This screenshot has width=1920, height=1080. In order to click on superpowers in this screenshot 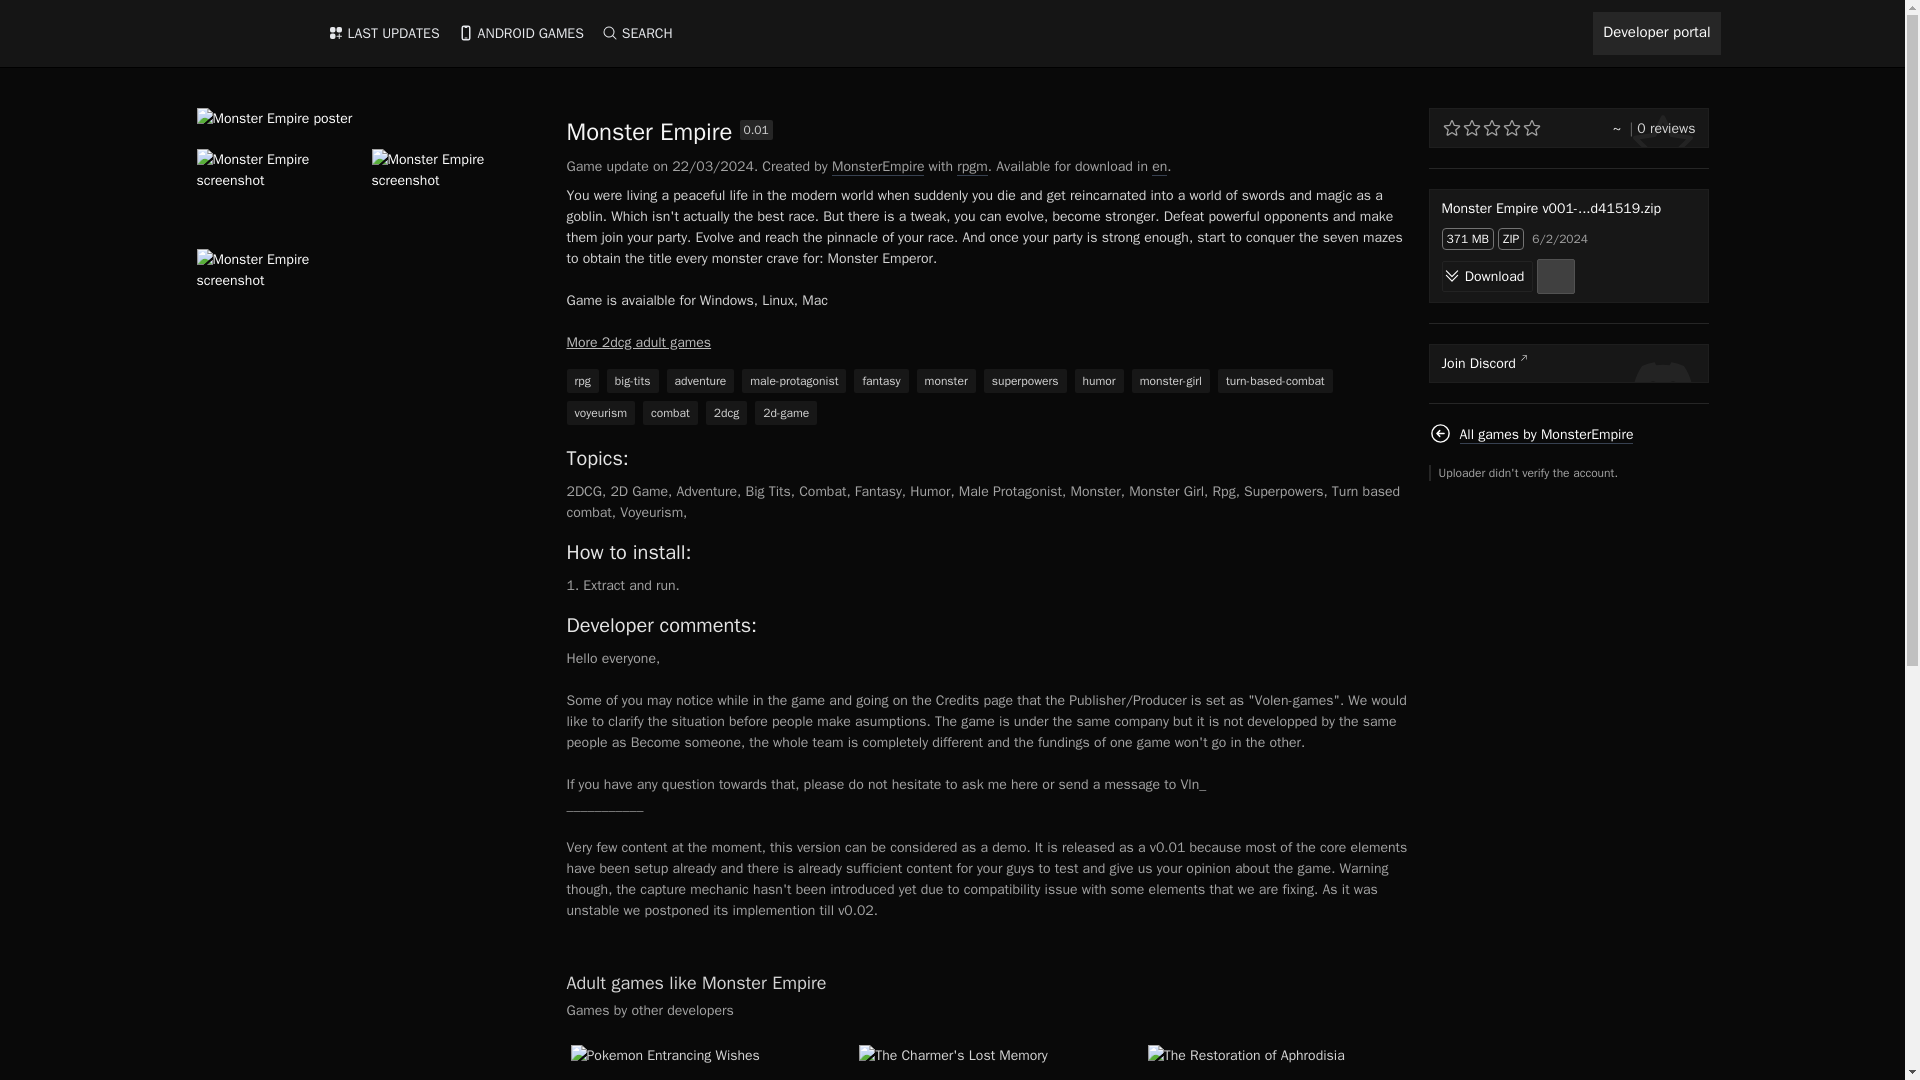, I will do `click(1025, 380)`.